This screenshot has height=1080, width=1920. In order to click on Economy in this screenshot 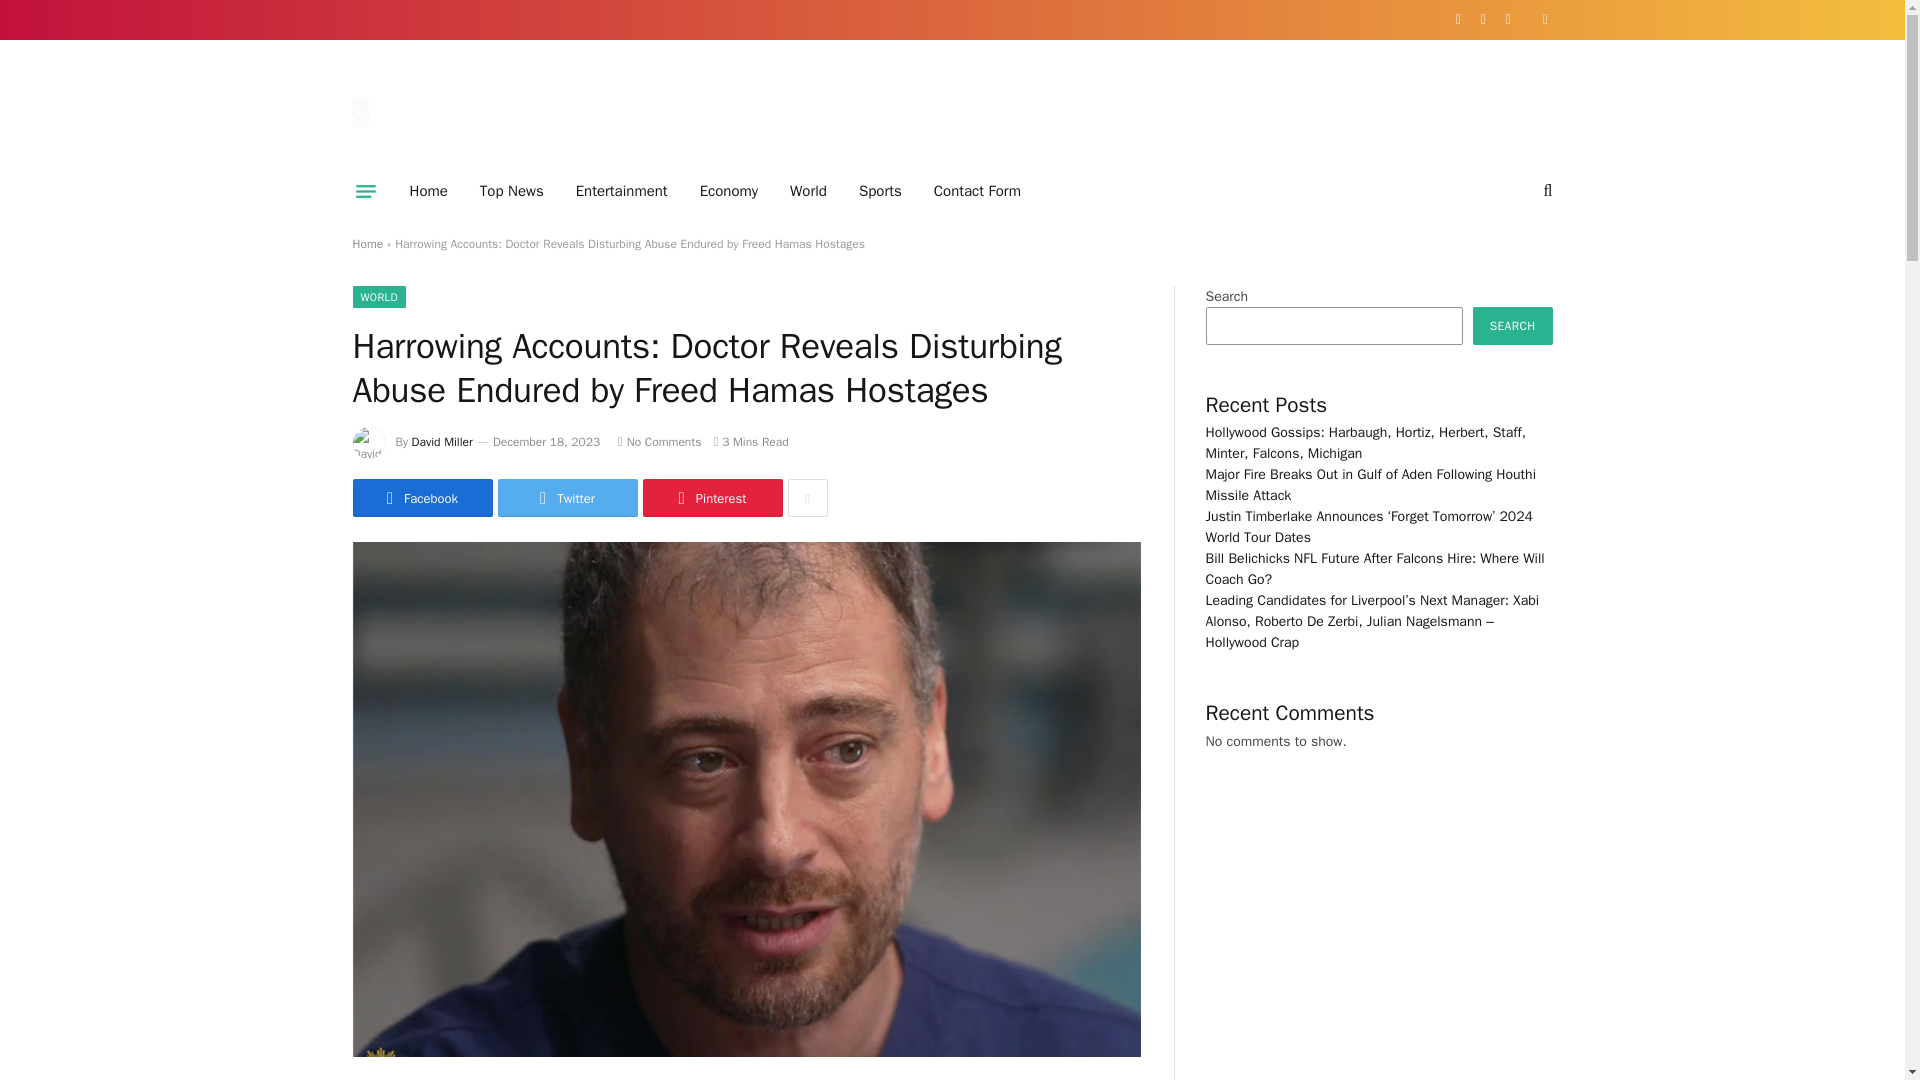, I will do `click(728, 191)`.